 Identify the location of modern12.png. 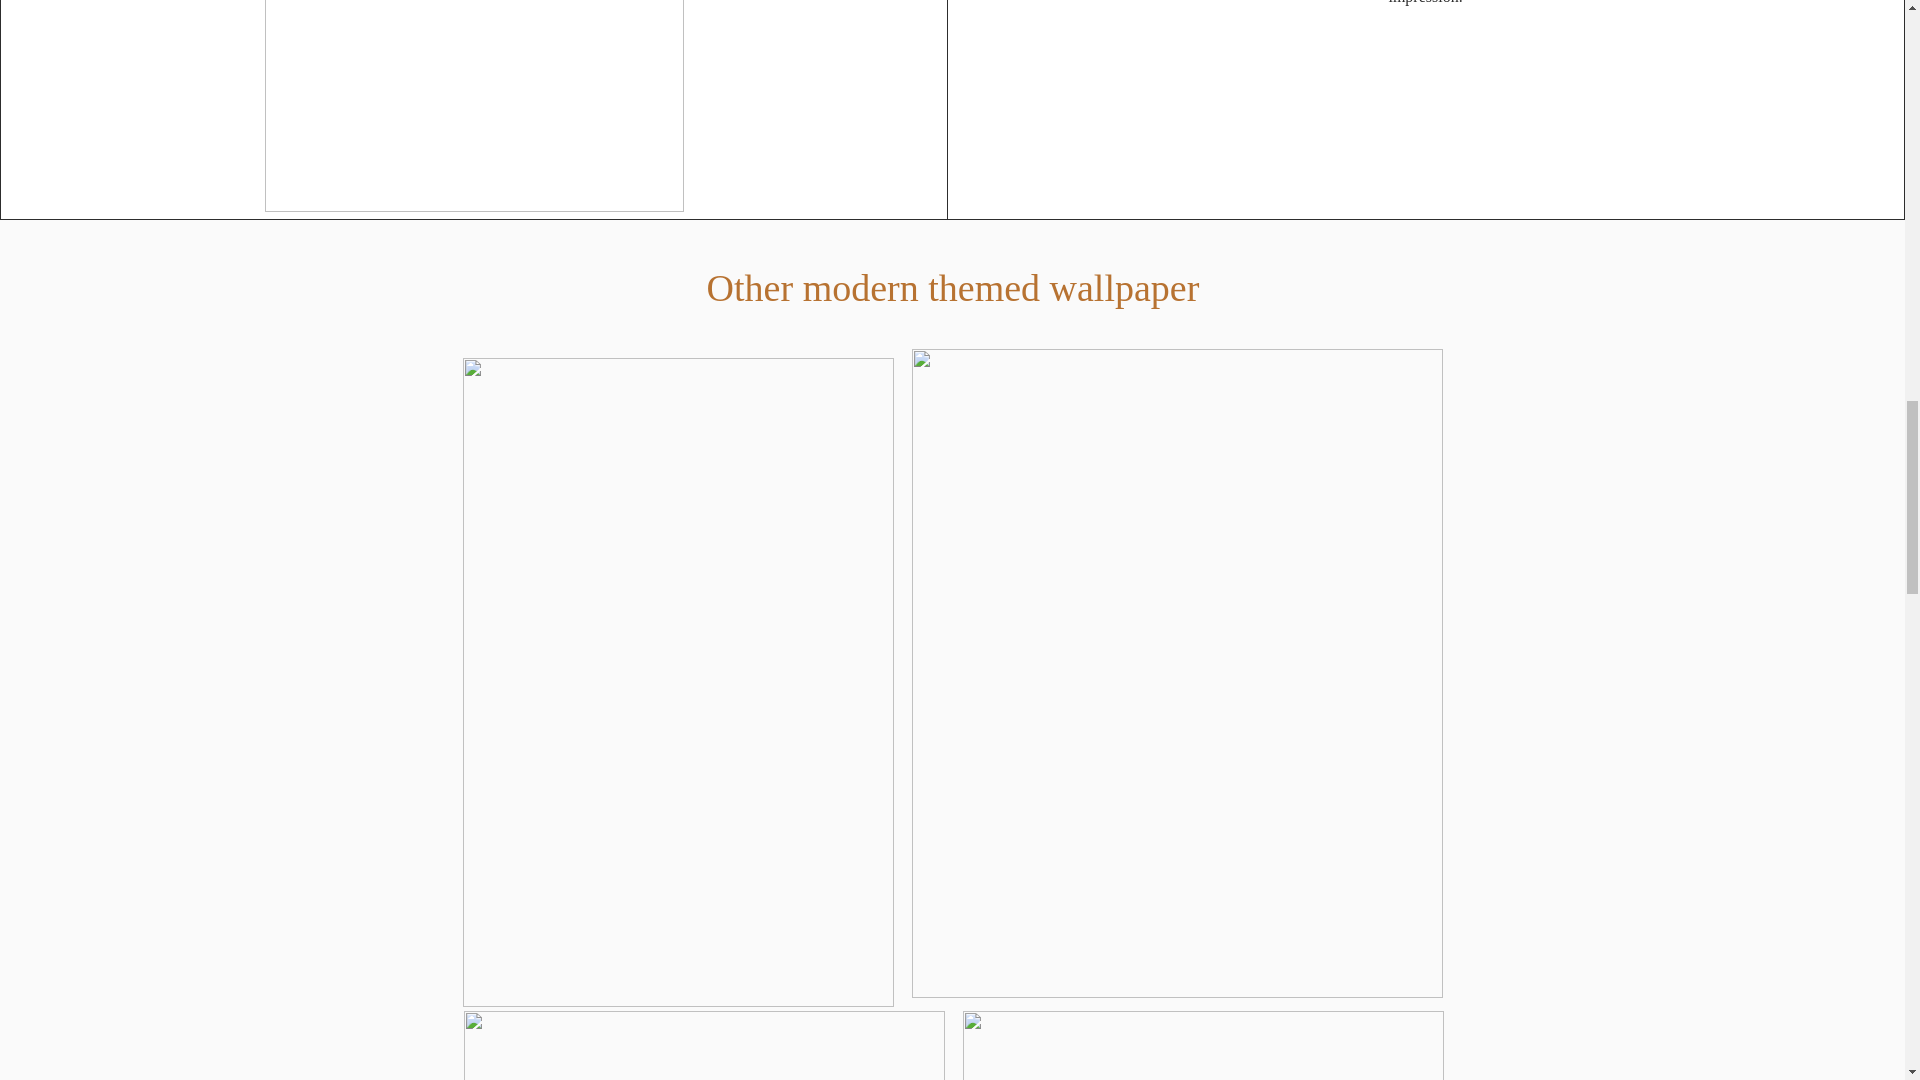
(704, 1045).